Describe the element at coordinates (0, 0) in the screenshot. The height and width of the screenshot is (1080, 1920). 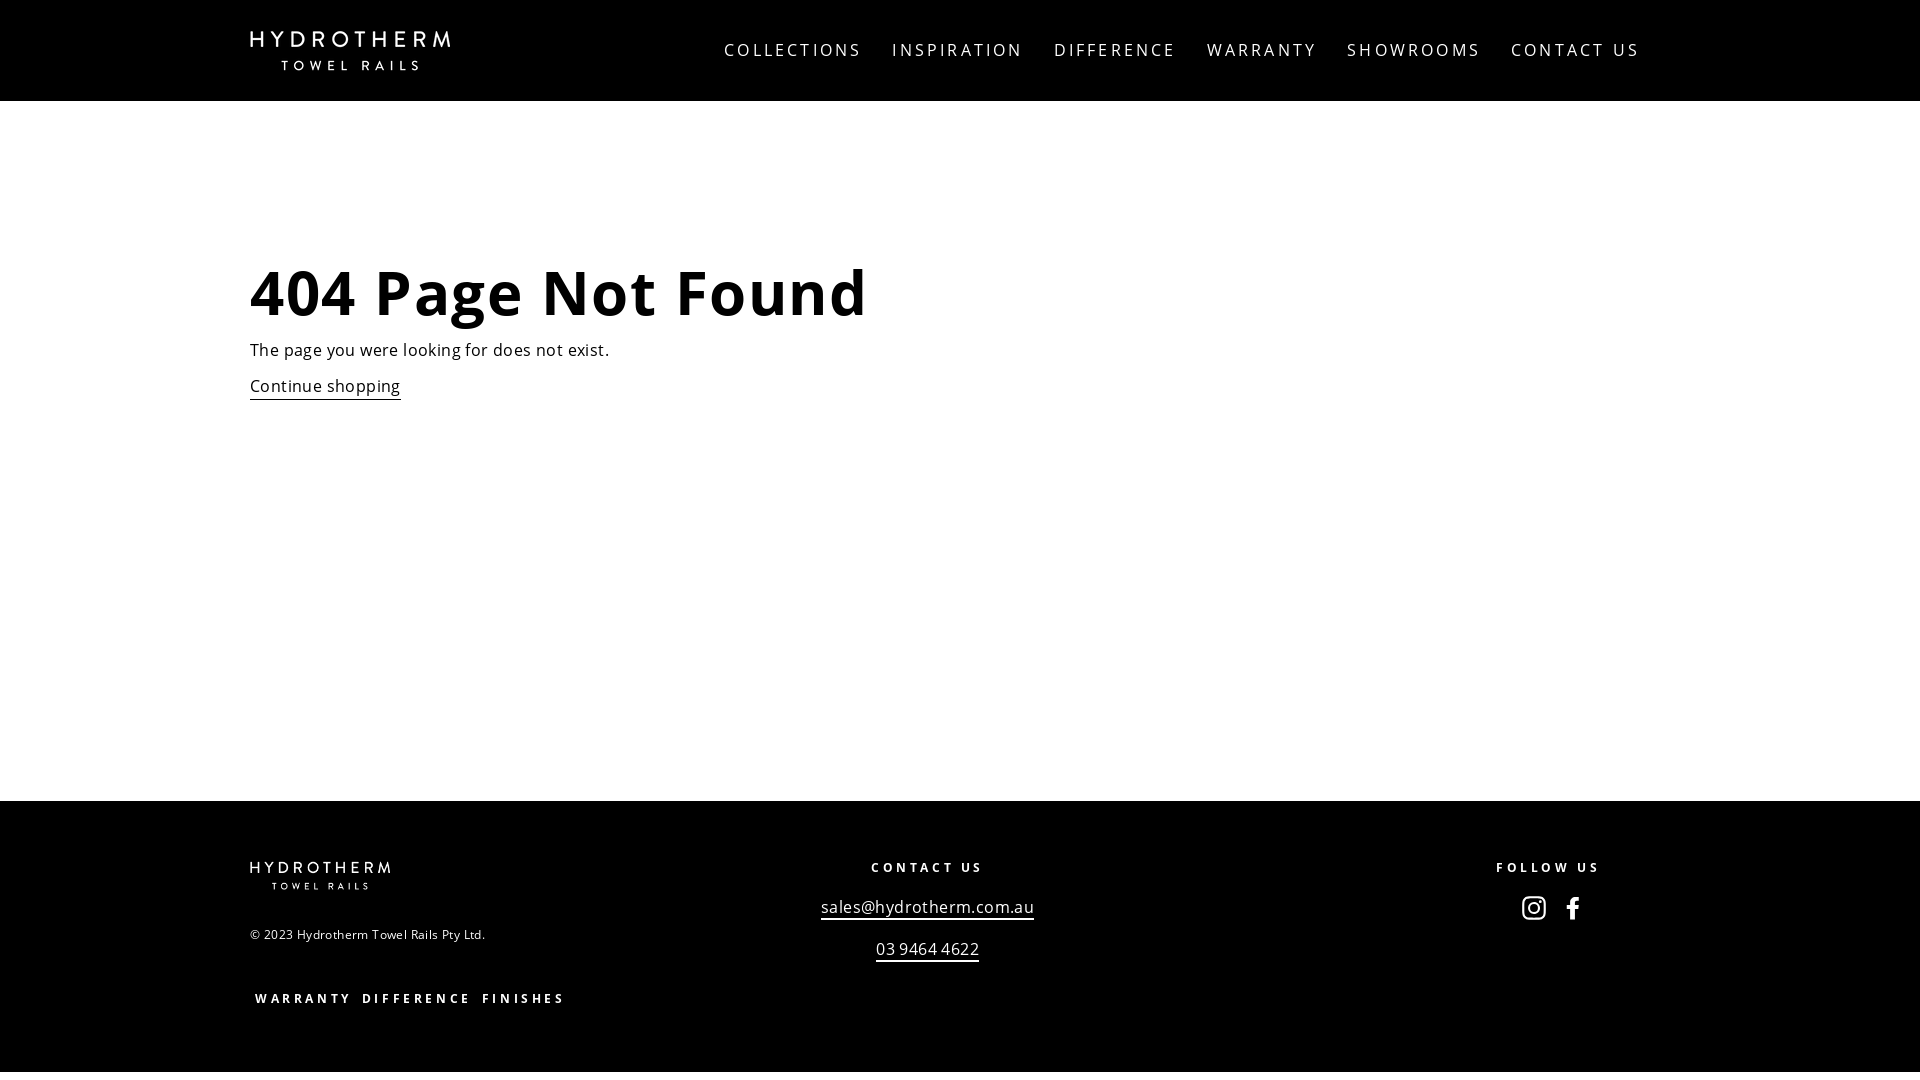
I see `Skip to content` at that location.